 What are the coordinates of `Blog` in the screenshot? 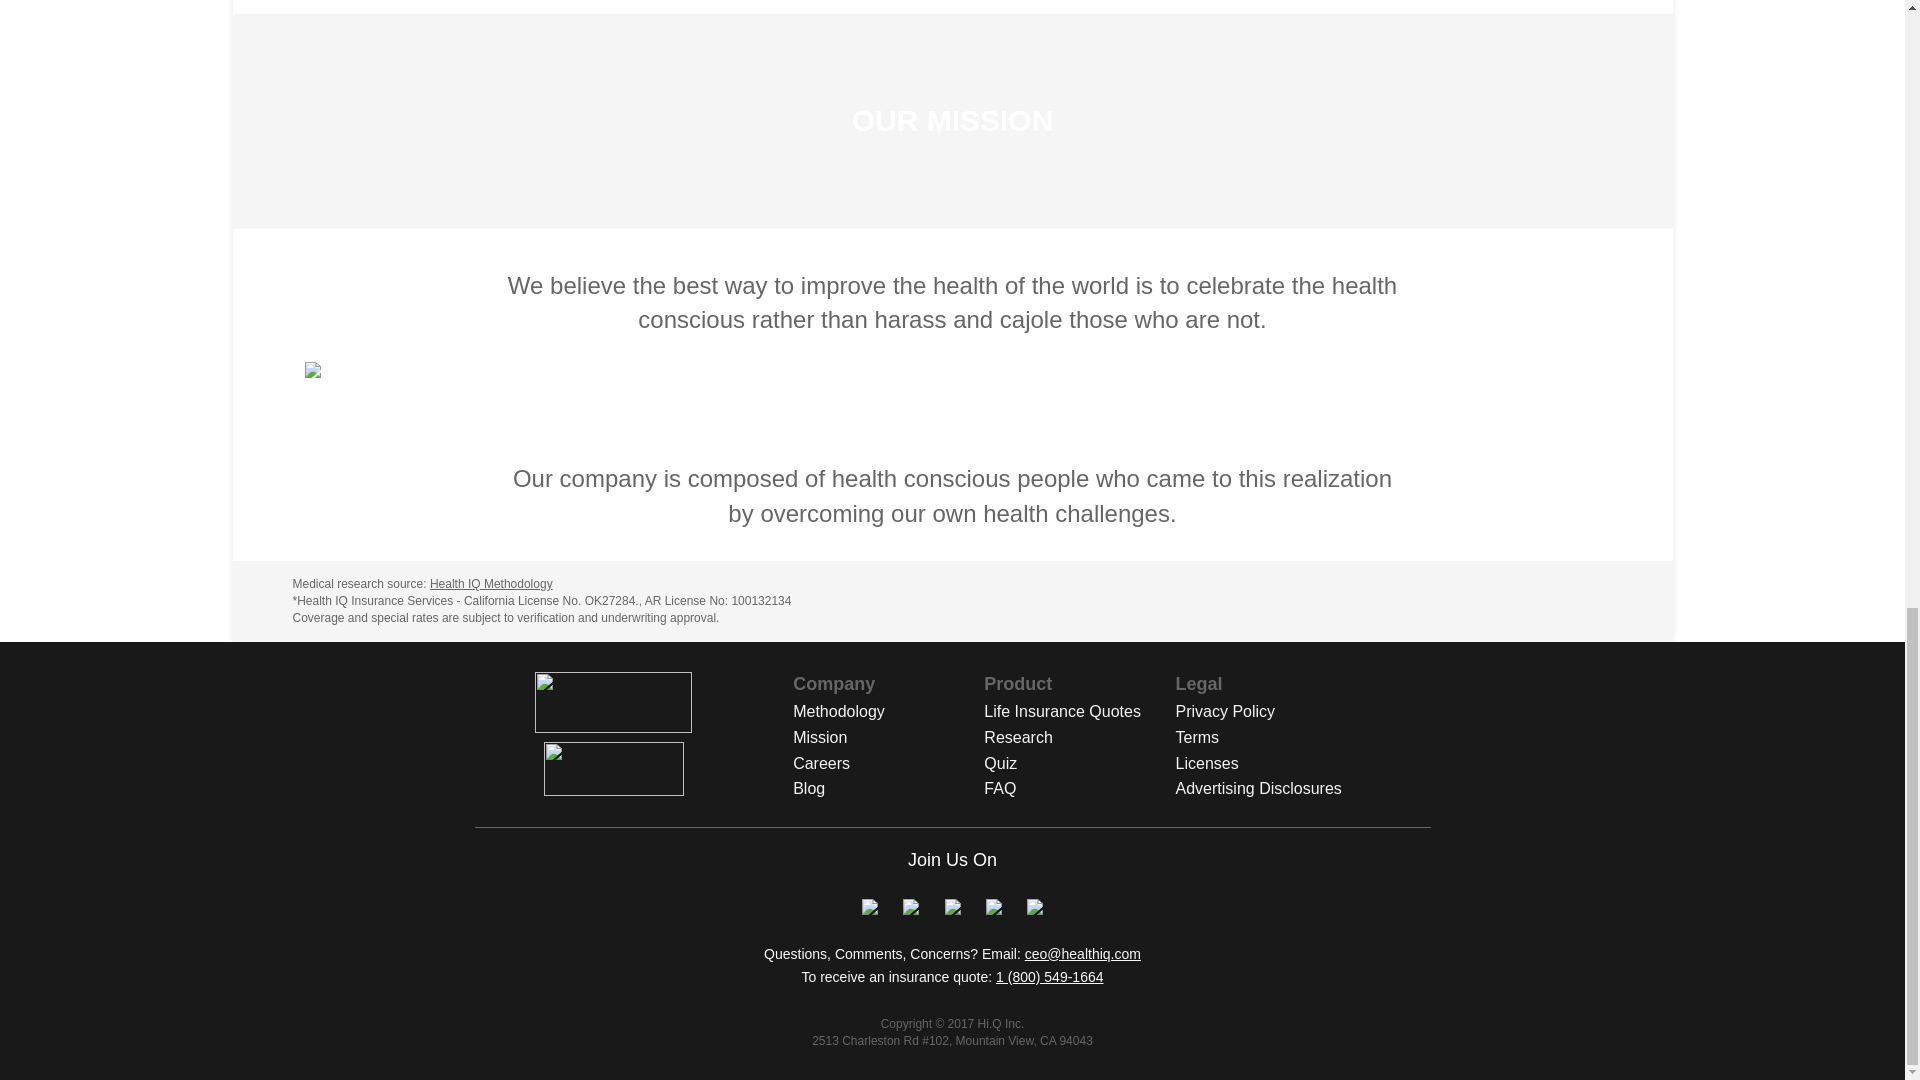 It's located at (888, 789).